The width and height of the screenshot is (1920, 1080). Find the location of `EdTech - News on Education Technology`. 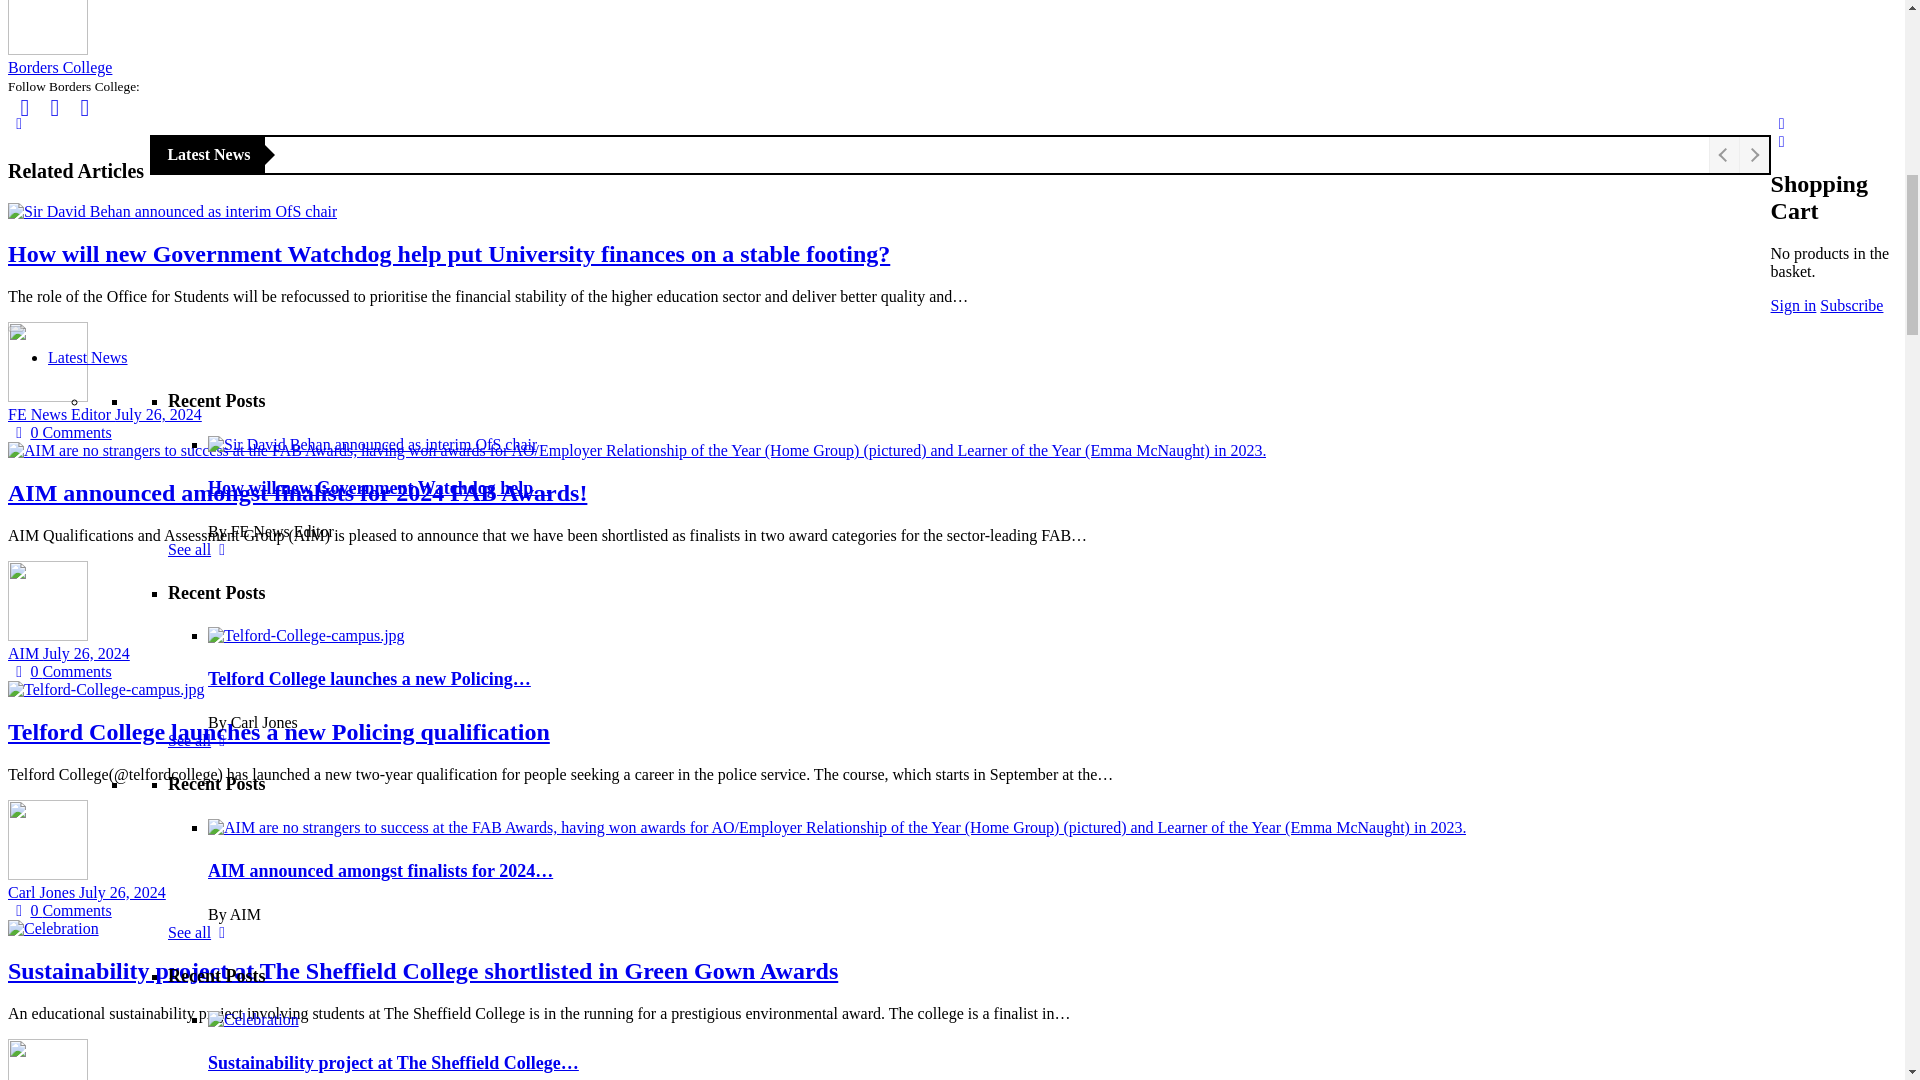

EdTech - News on Education Technology is located at coordinates (300, 122).